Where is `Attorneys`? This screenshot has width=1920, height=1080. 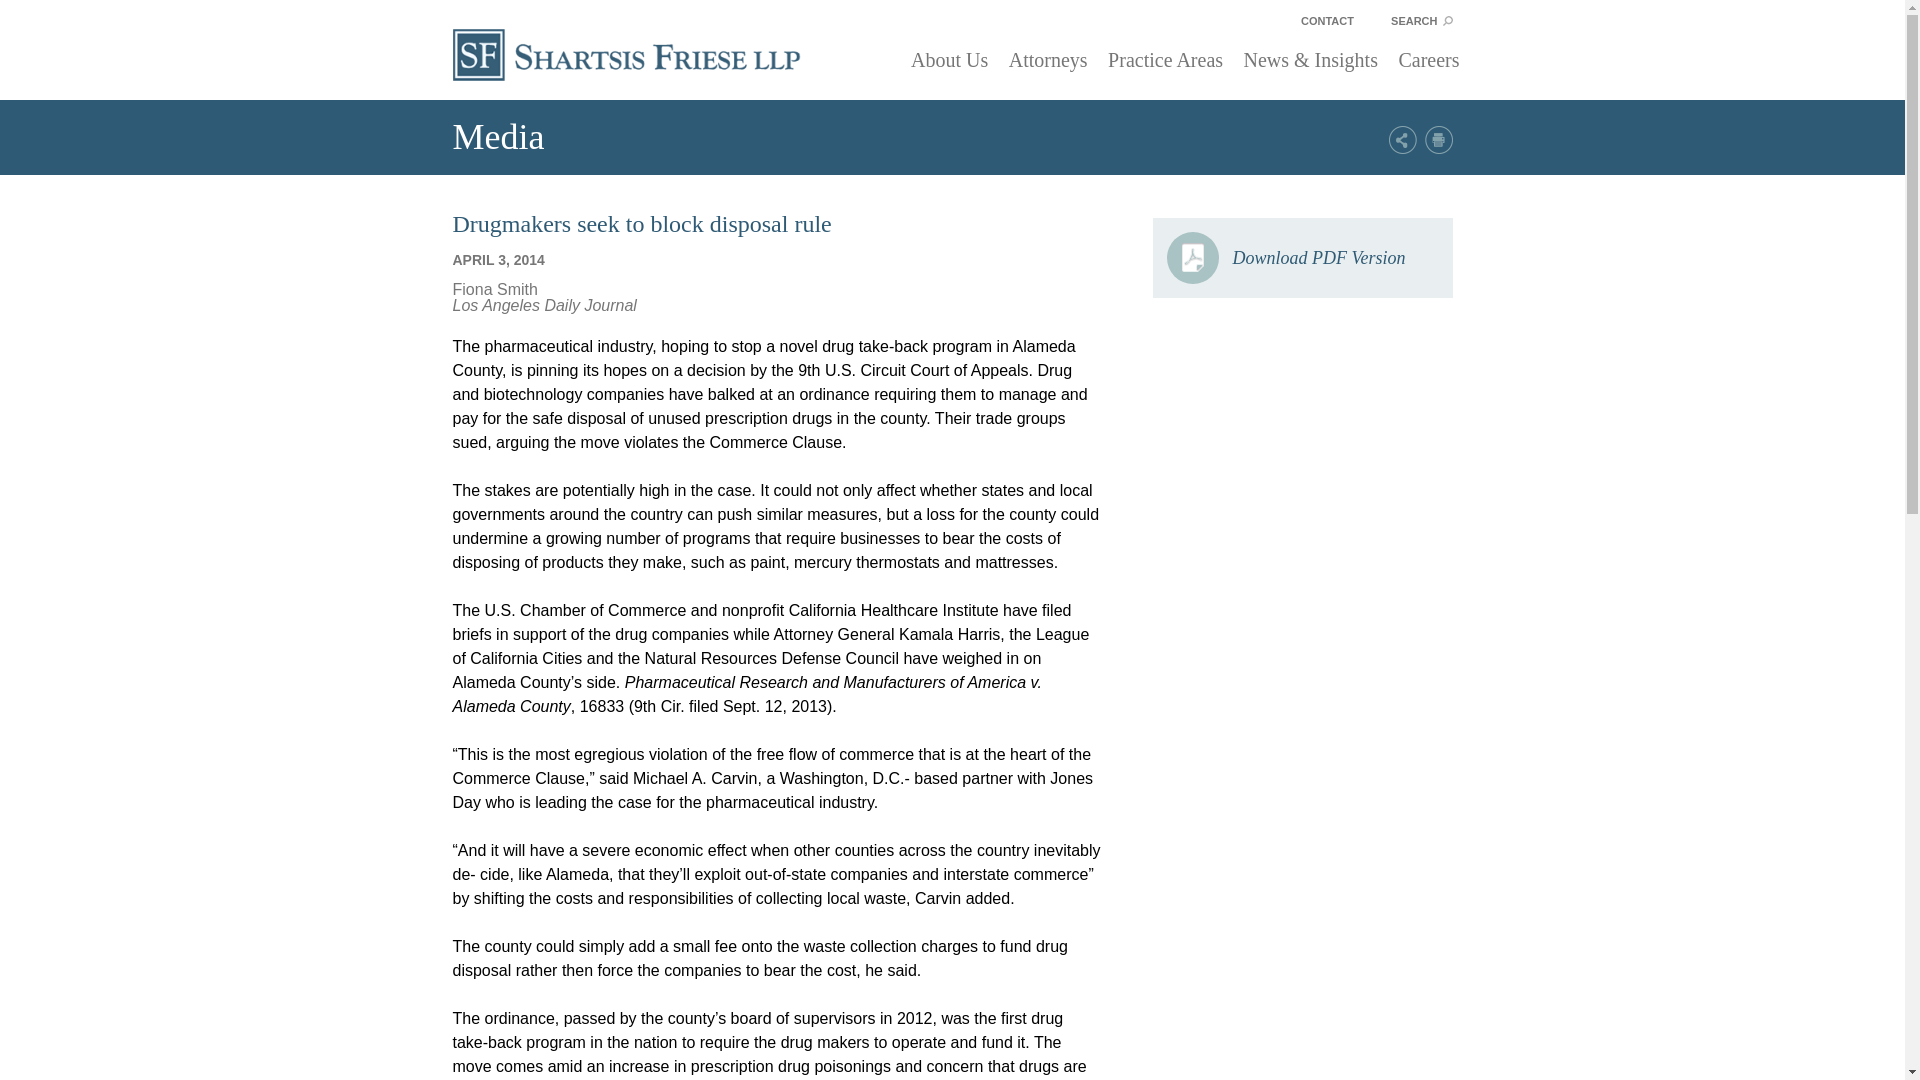 Attorneys is located at coordinates (1048, 60).